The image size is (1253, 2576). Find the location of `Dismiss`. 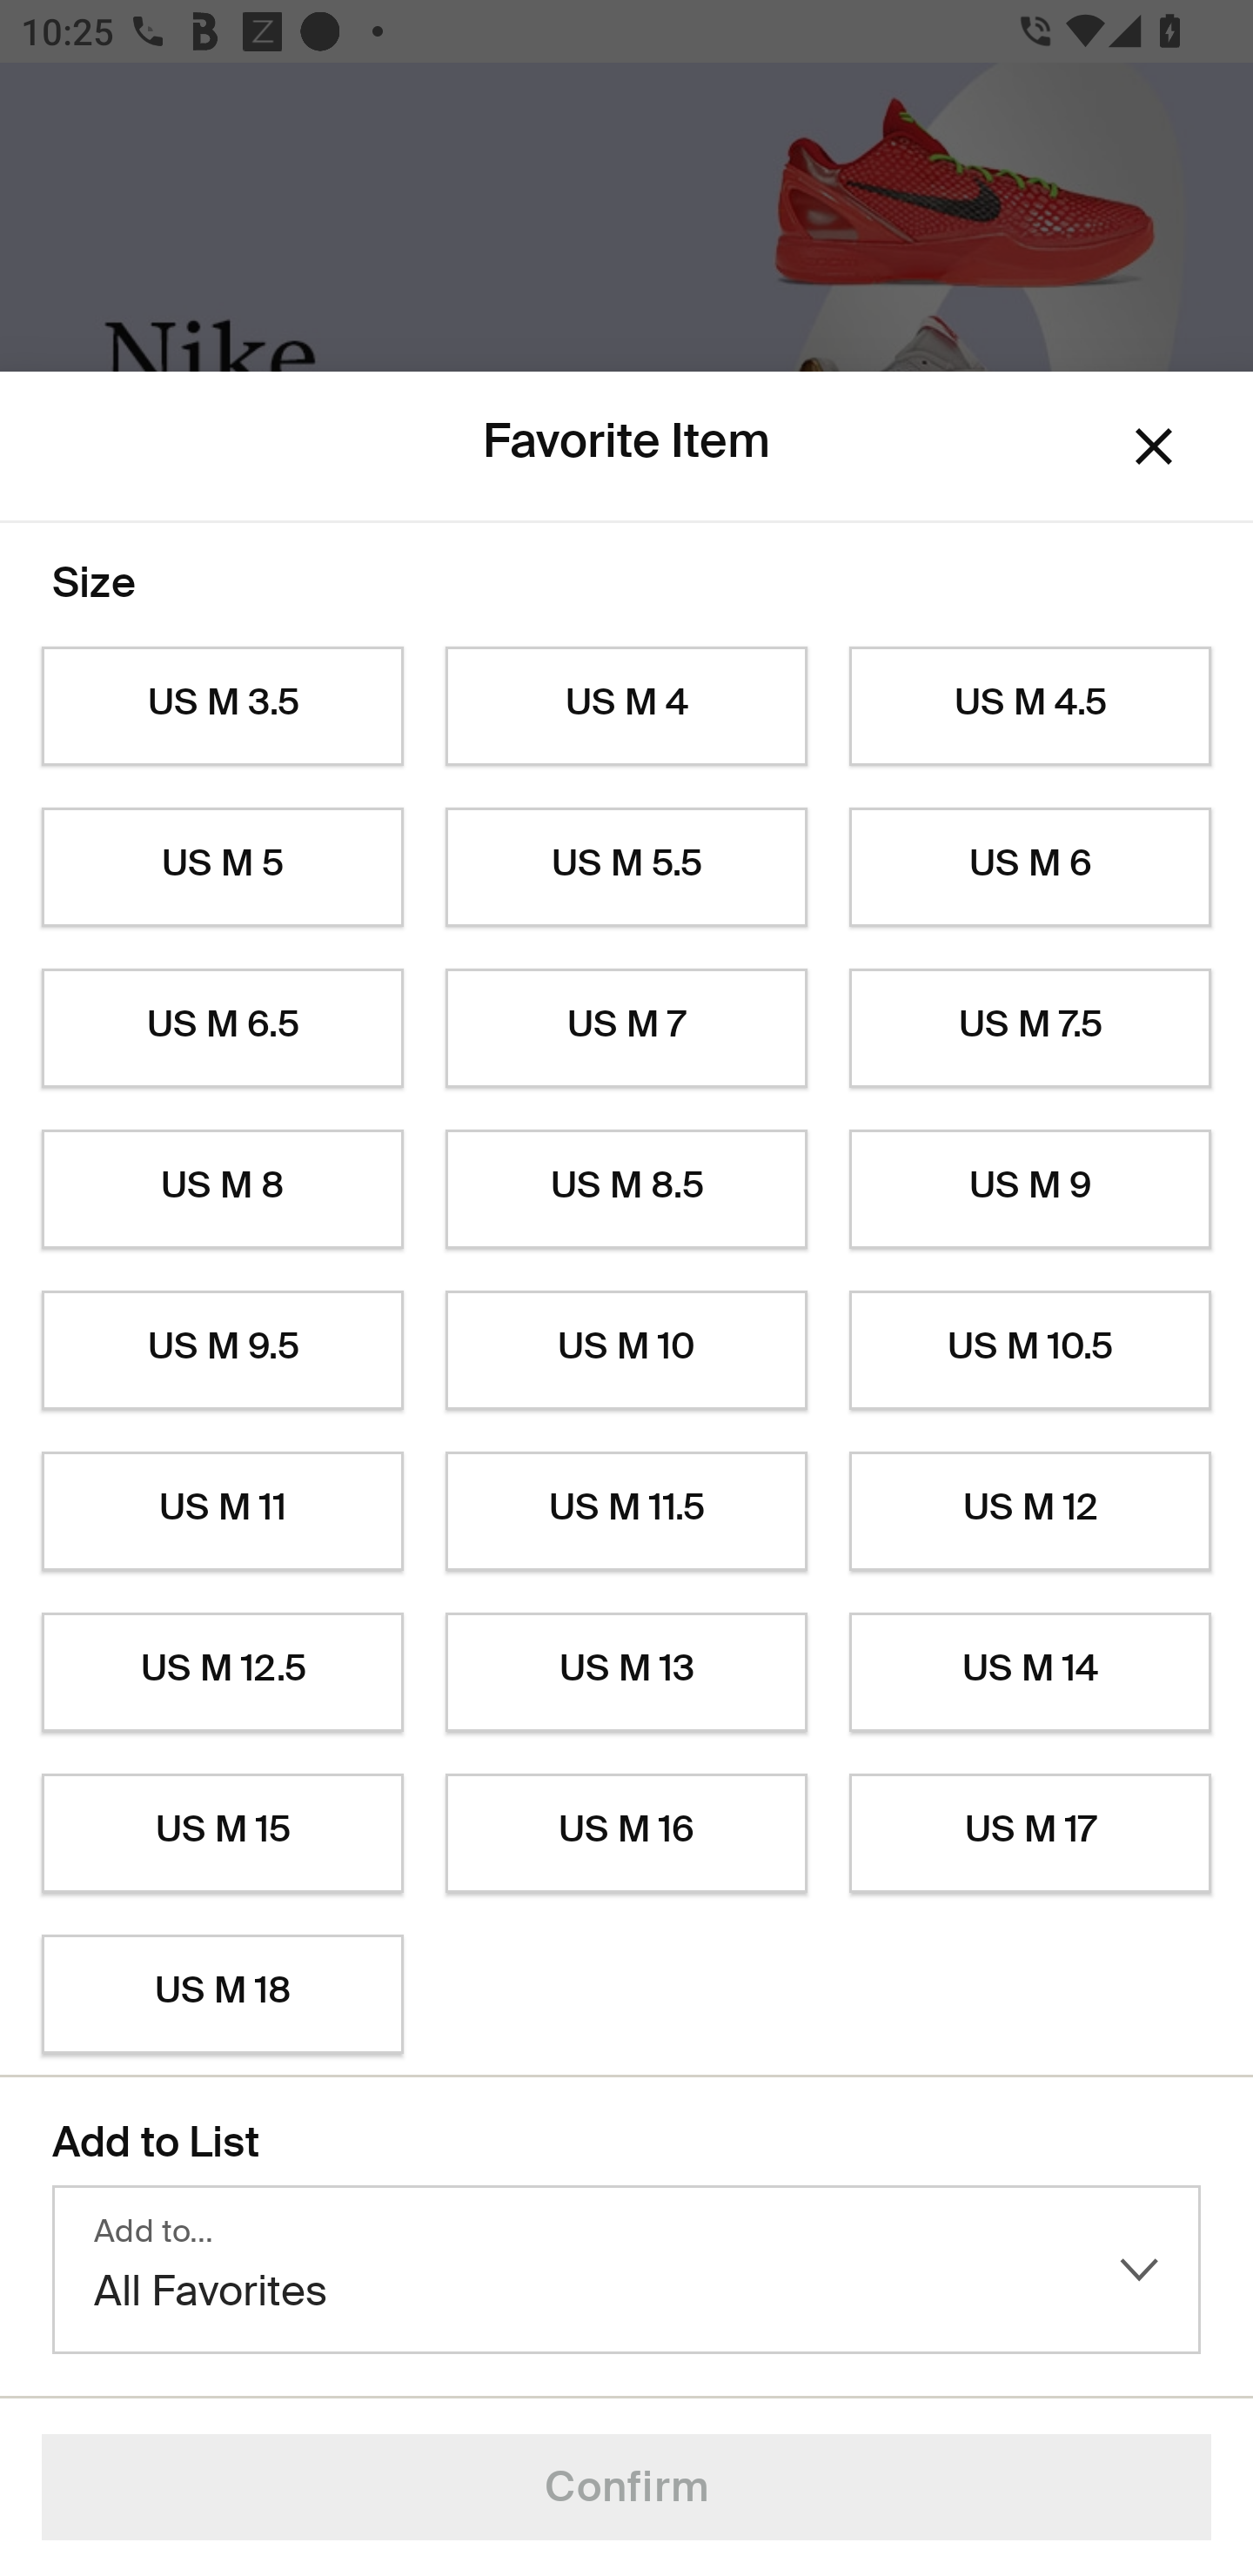

Dismiss is located at coordinates (1154, 447).